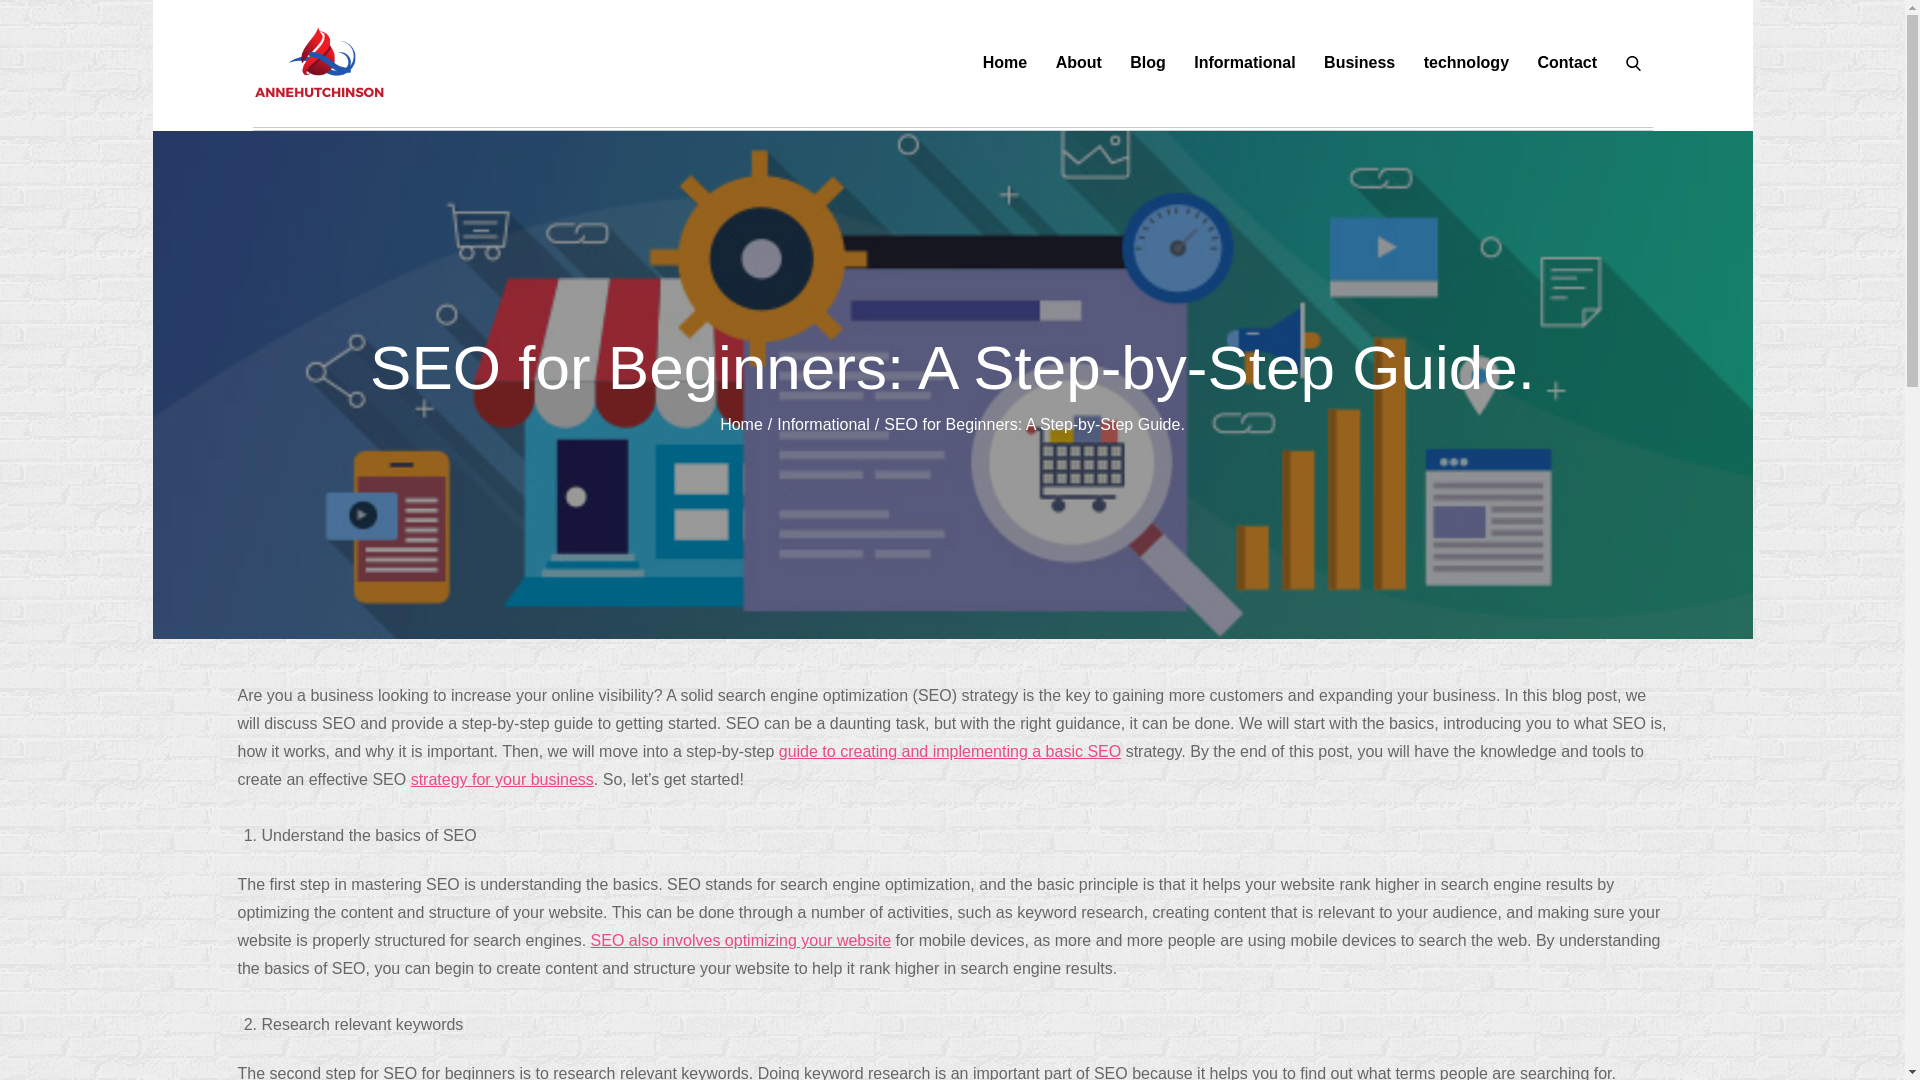 The height and width of the screenshot is (1080, 1920). What do you see at coordinates (1148, 62) in the screenshot?
I see `Blog` at bounding box center [1148, 62].